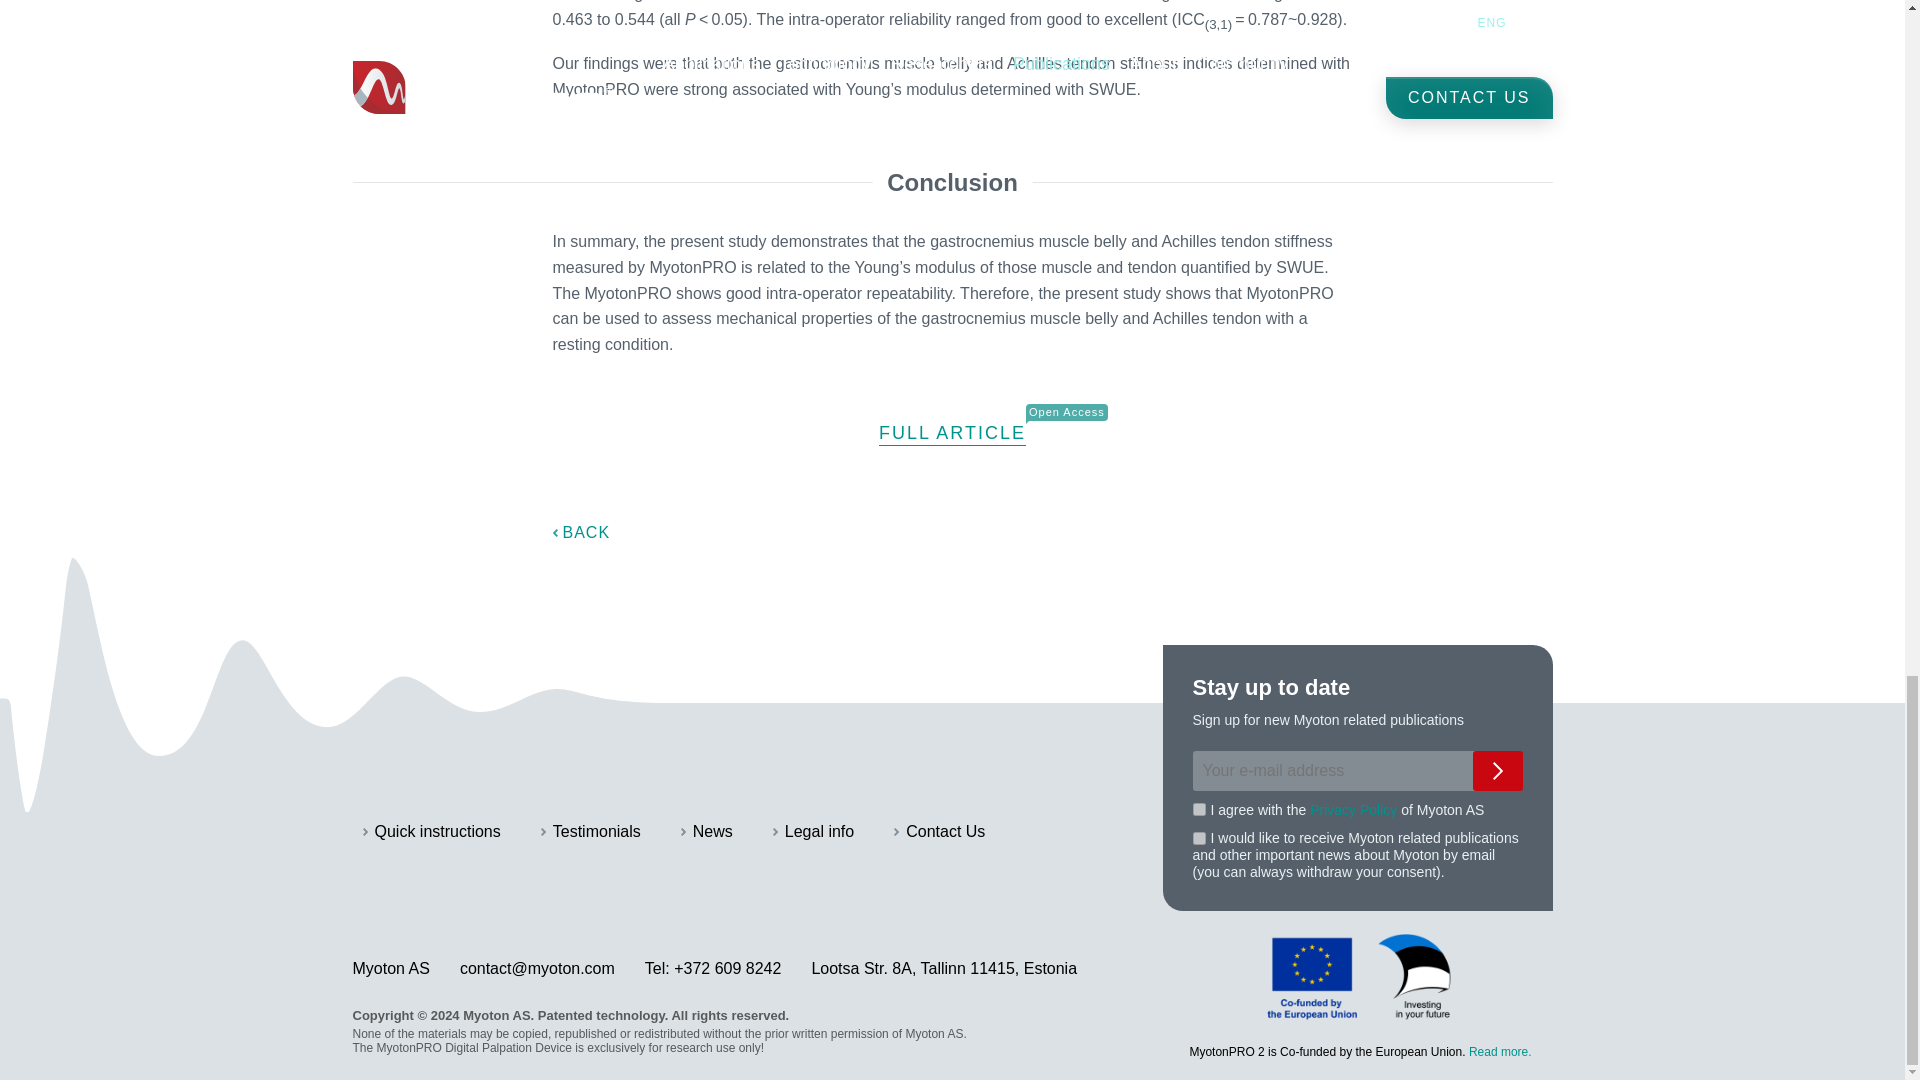  Describe the element at coordinates (939, 832) in the screenshot. I see `Contact Us` at that location.